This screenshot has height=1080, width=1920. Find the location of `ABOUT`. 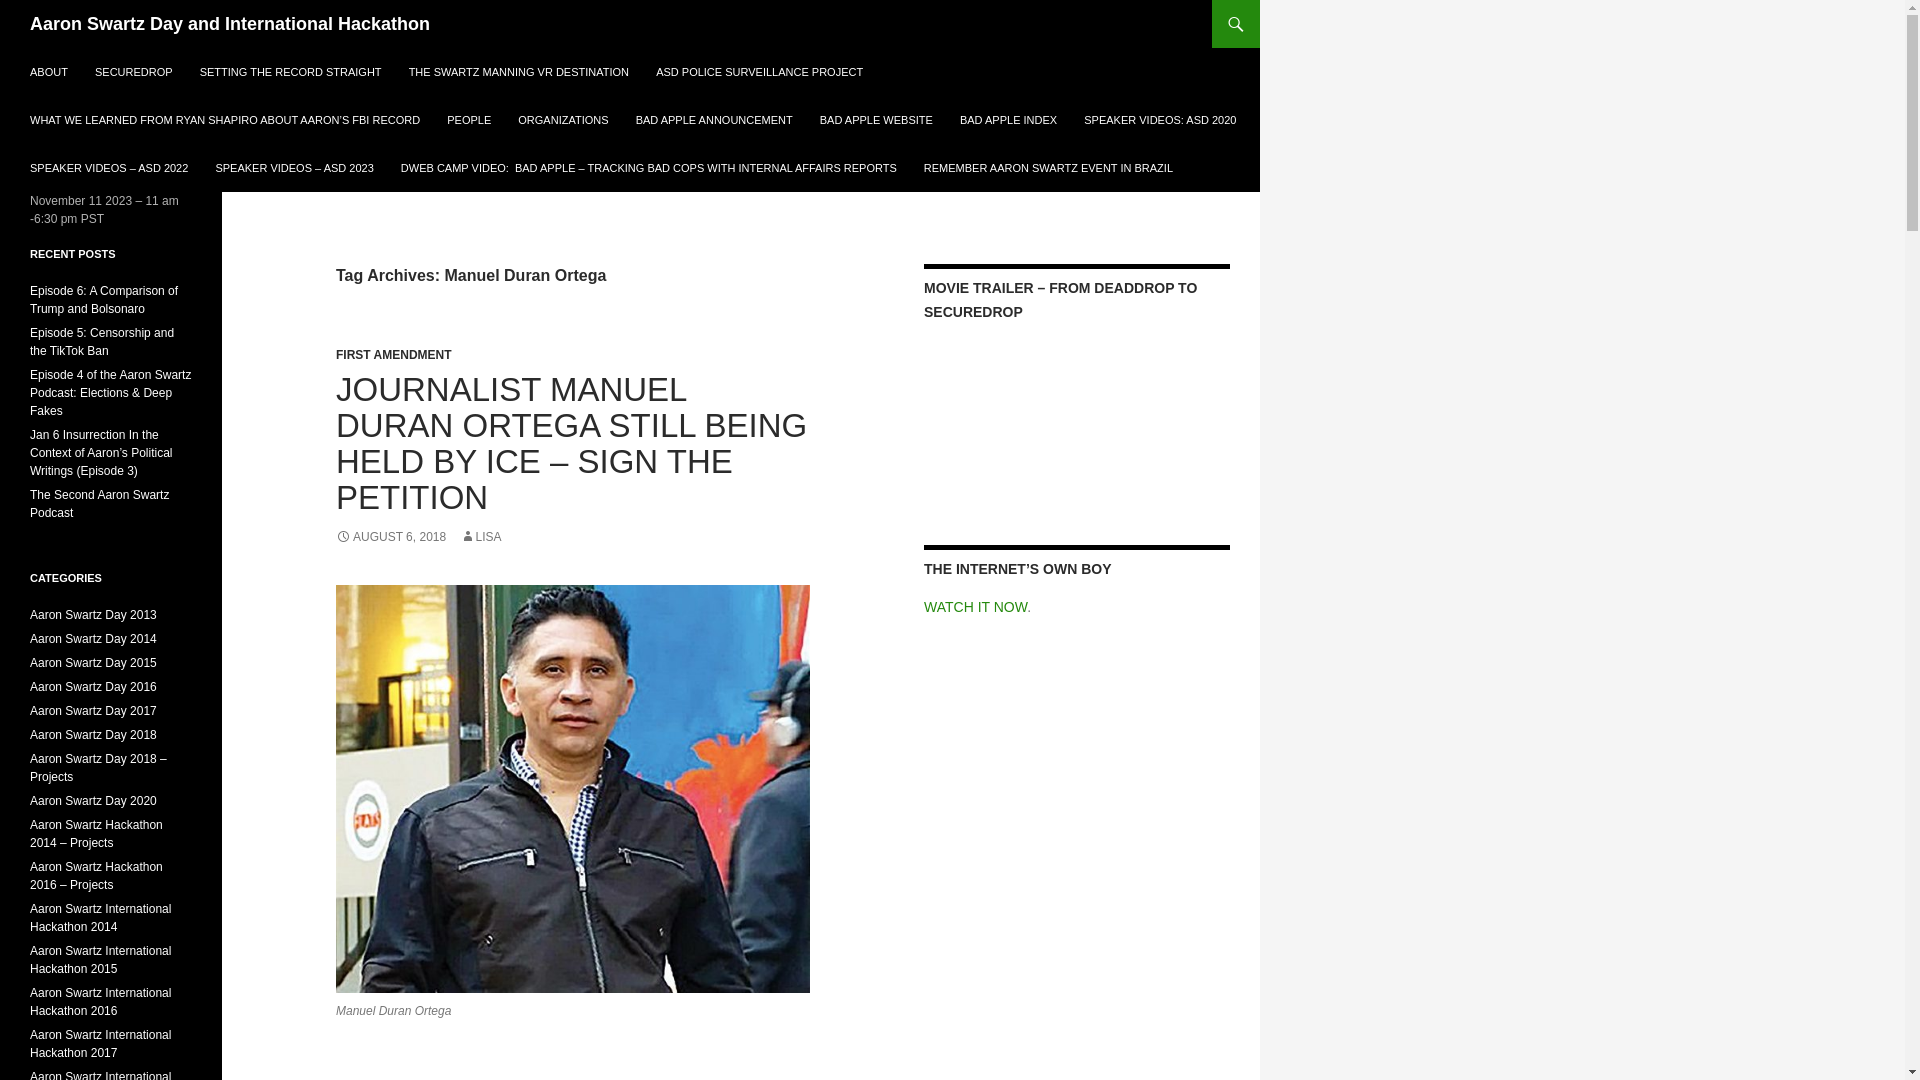

ABOUT is located at coordinates (48, 72).